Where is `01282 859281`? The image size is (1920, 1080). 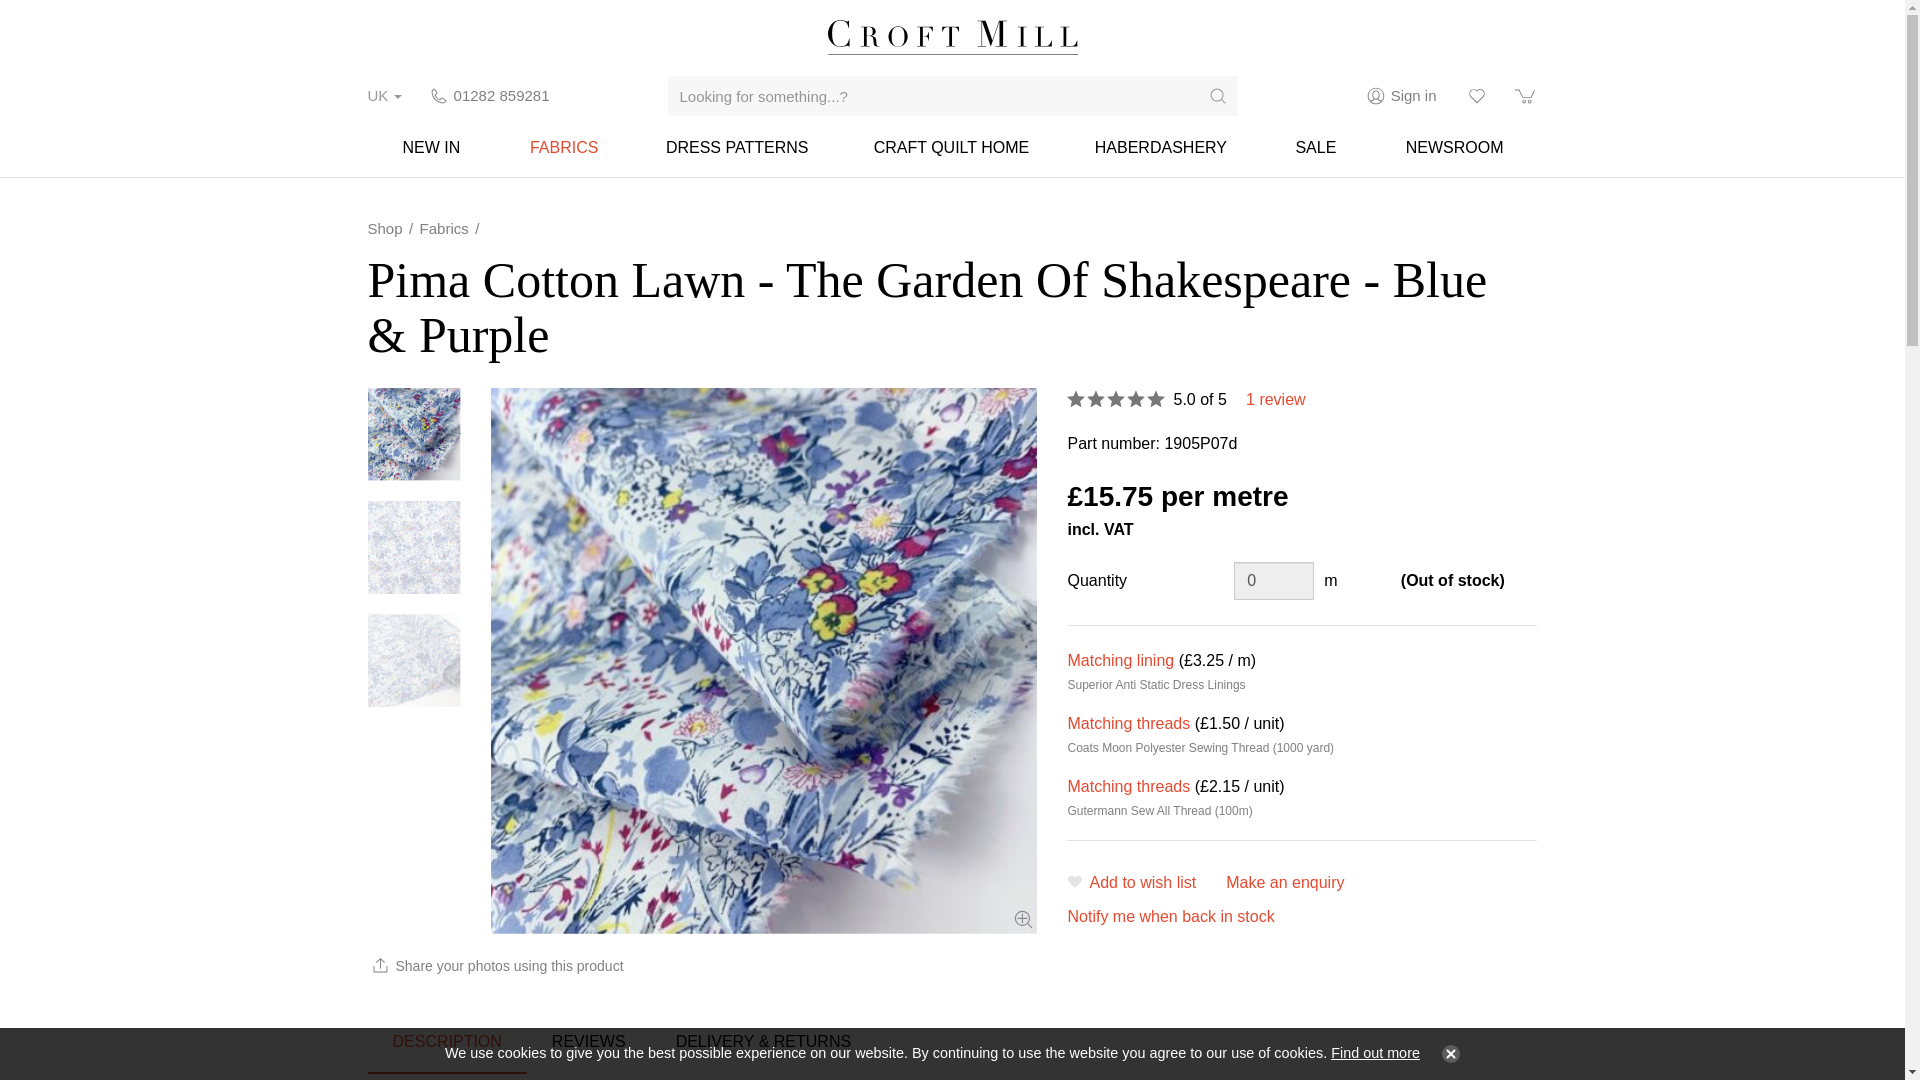
01282 859281 is located at coordinates (489, 96).